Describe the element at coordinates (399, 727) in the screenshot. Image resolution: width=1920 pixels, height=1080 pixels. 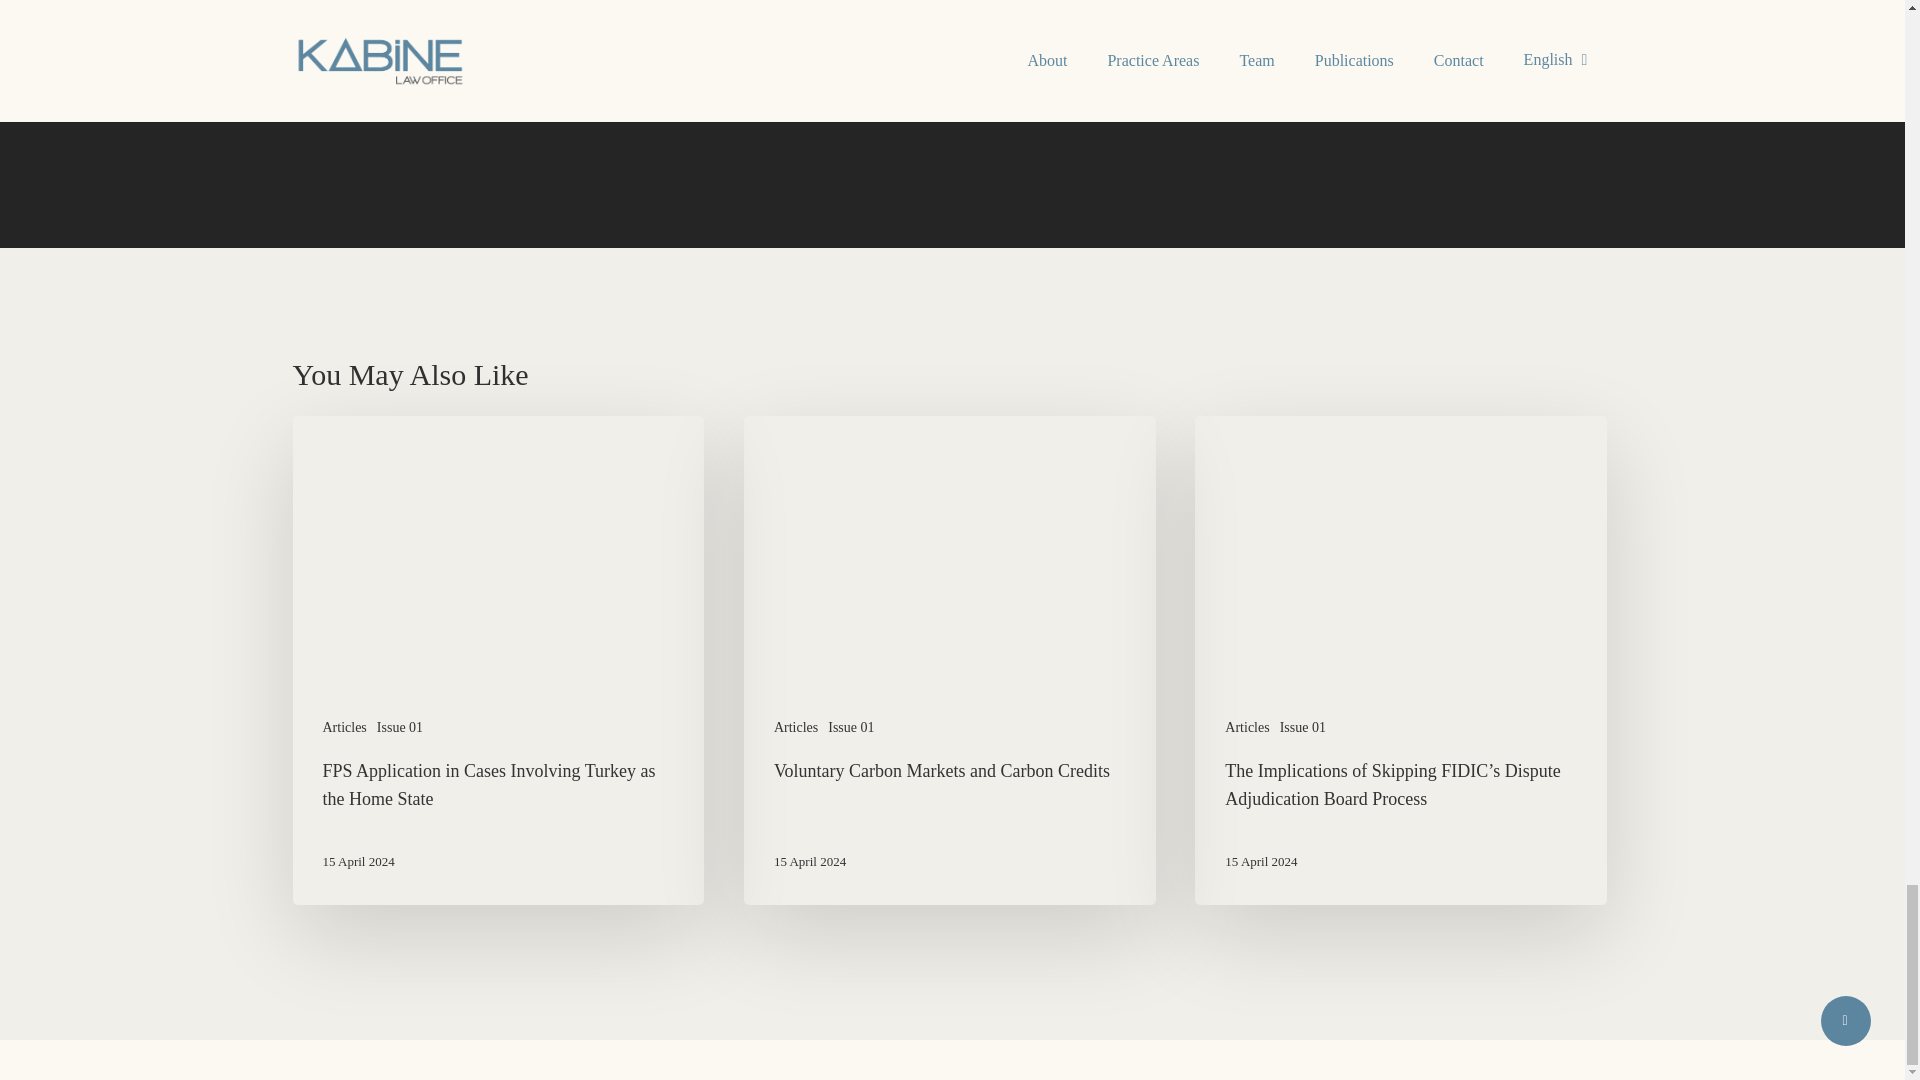
I see `Issue 01` at that location.